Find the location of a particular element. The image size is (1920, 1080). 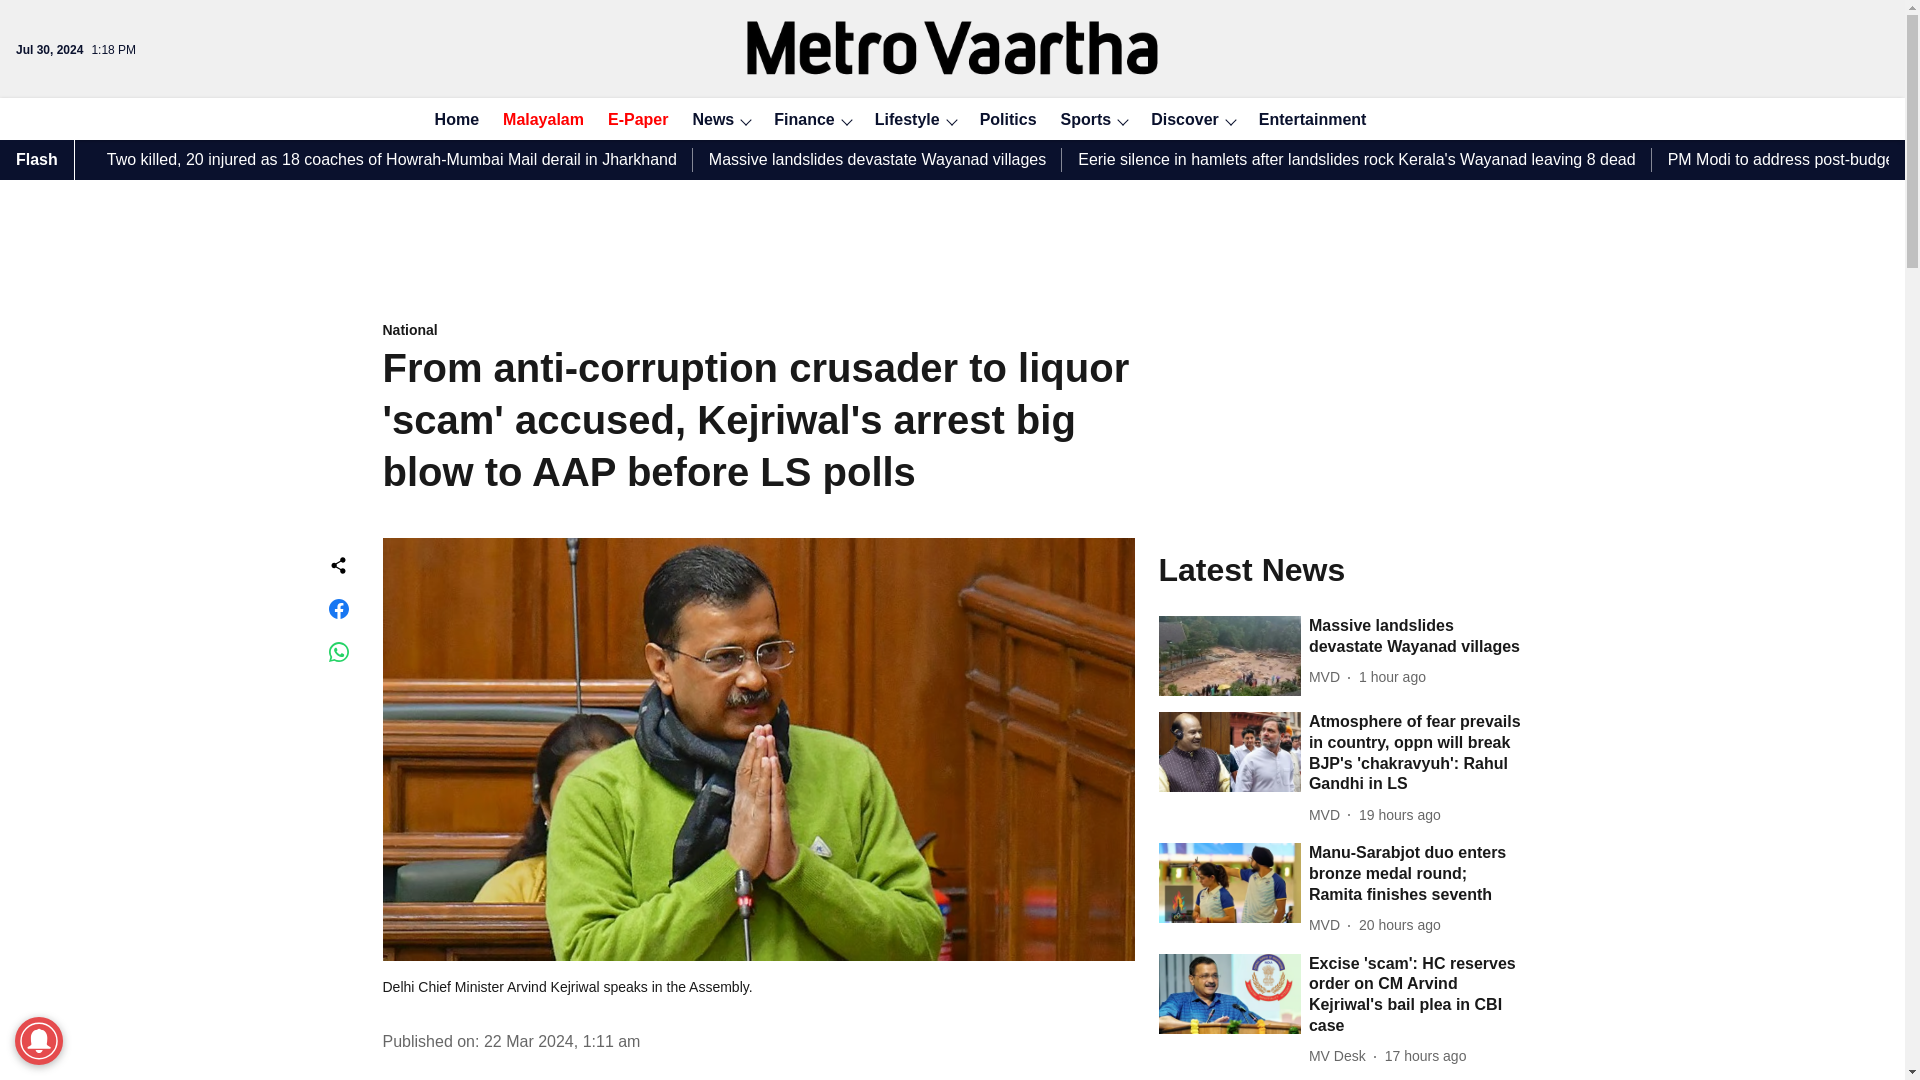

MVD is located at coordinates (1328, 677).